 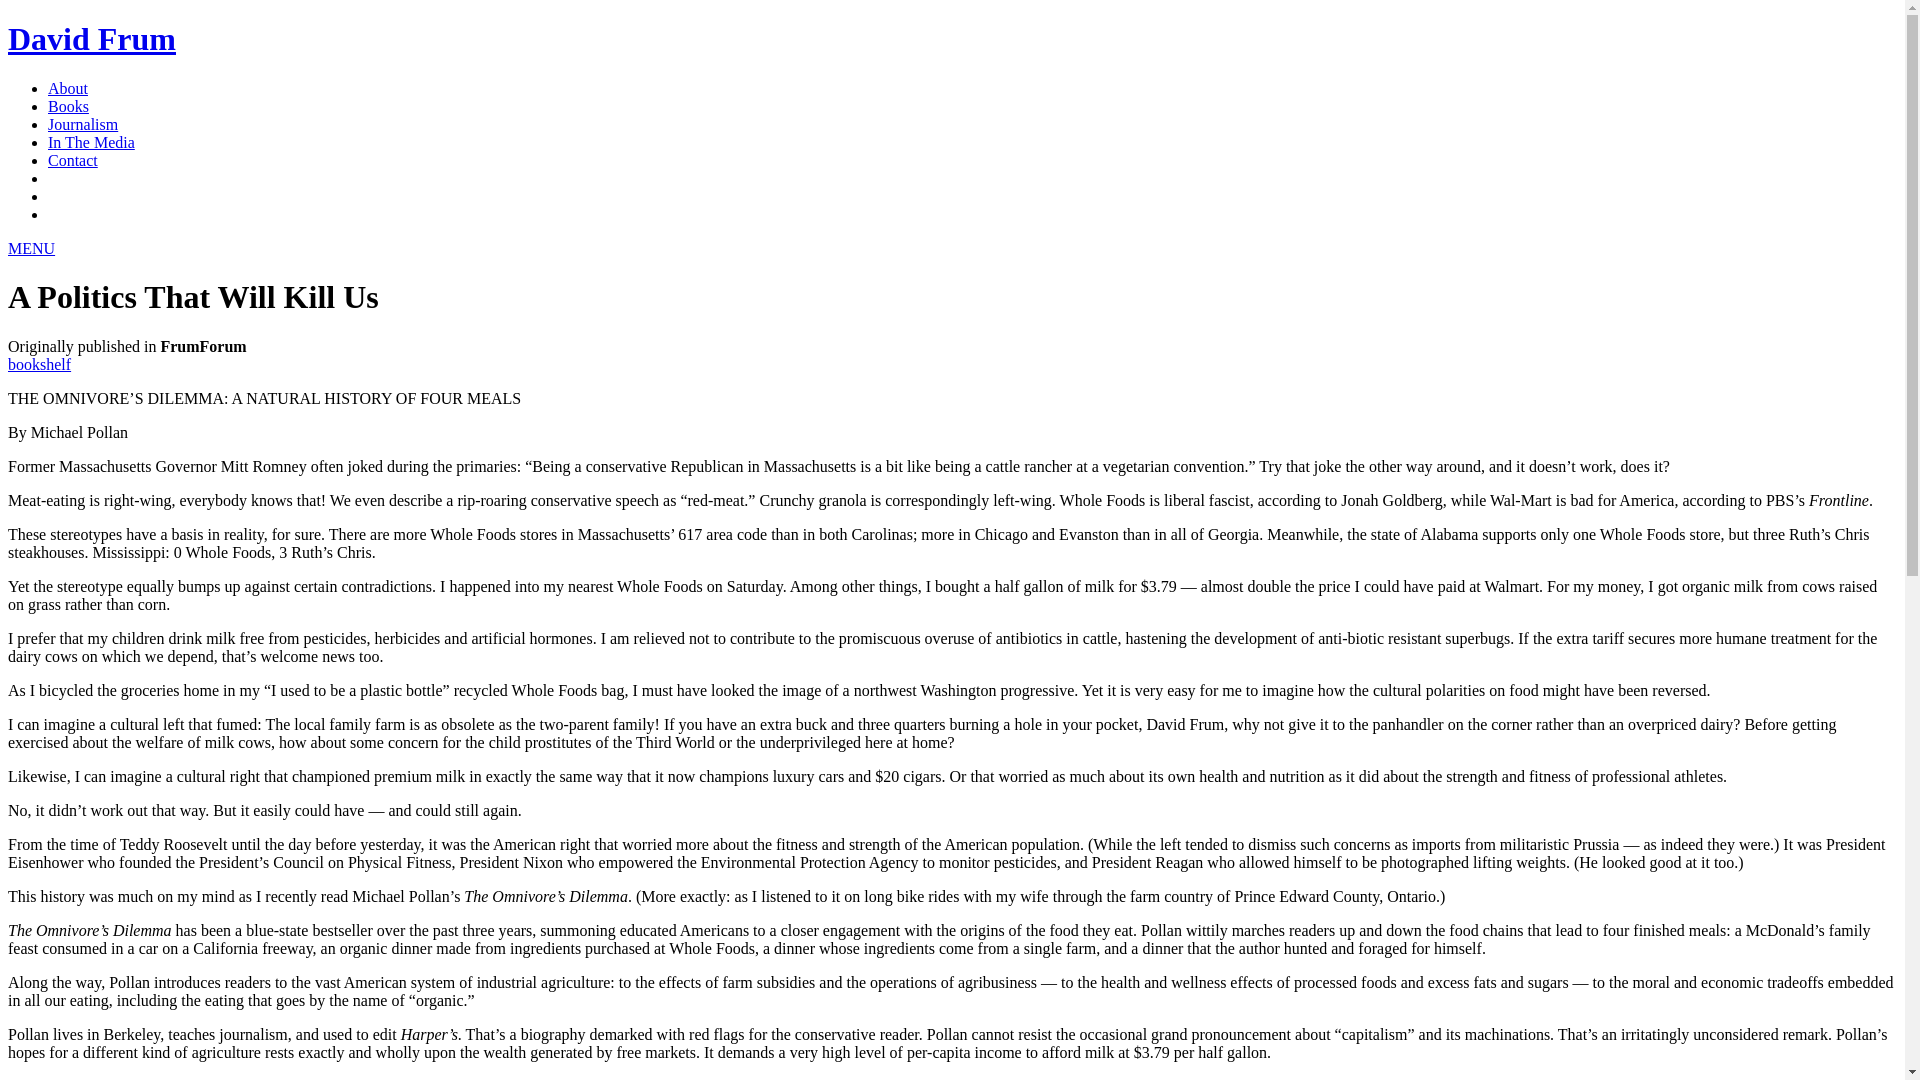 What do you see at coordinates (92, 38) in the screenshot?
I see `David Frum` at bounding box center [92, 38].